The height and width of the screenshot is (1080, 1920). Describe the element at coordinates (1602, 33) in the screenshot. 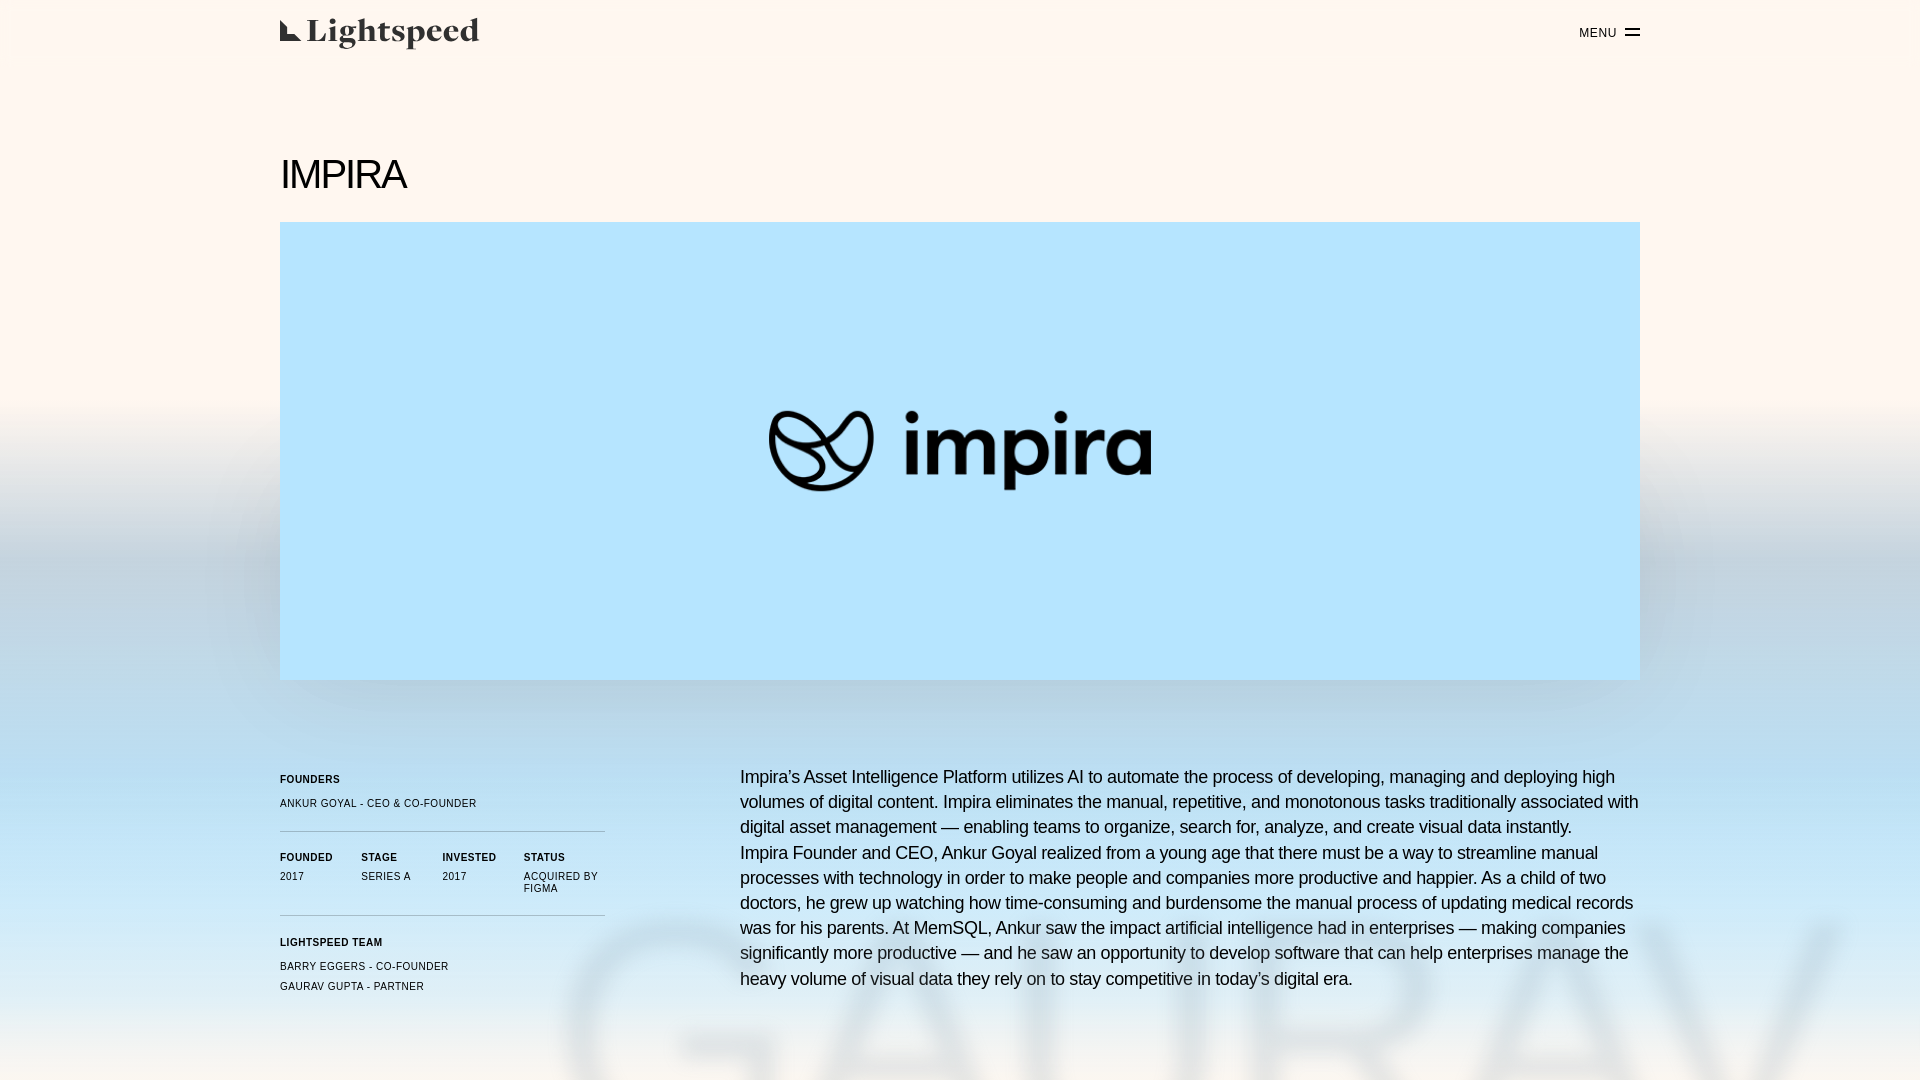

I see `MENU` at that location.